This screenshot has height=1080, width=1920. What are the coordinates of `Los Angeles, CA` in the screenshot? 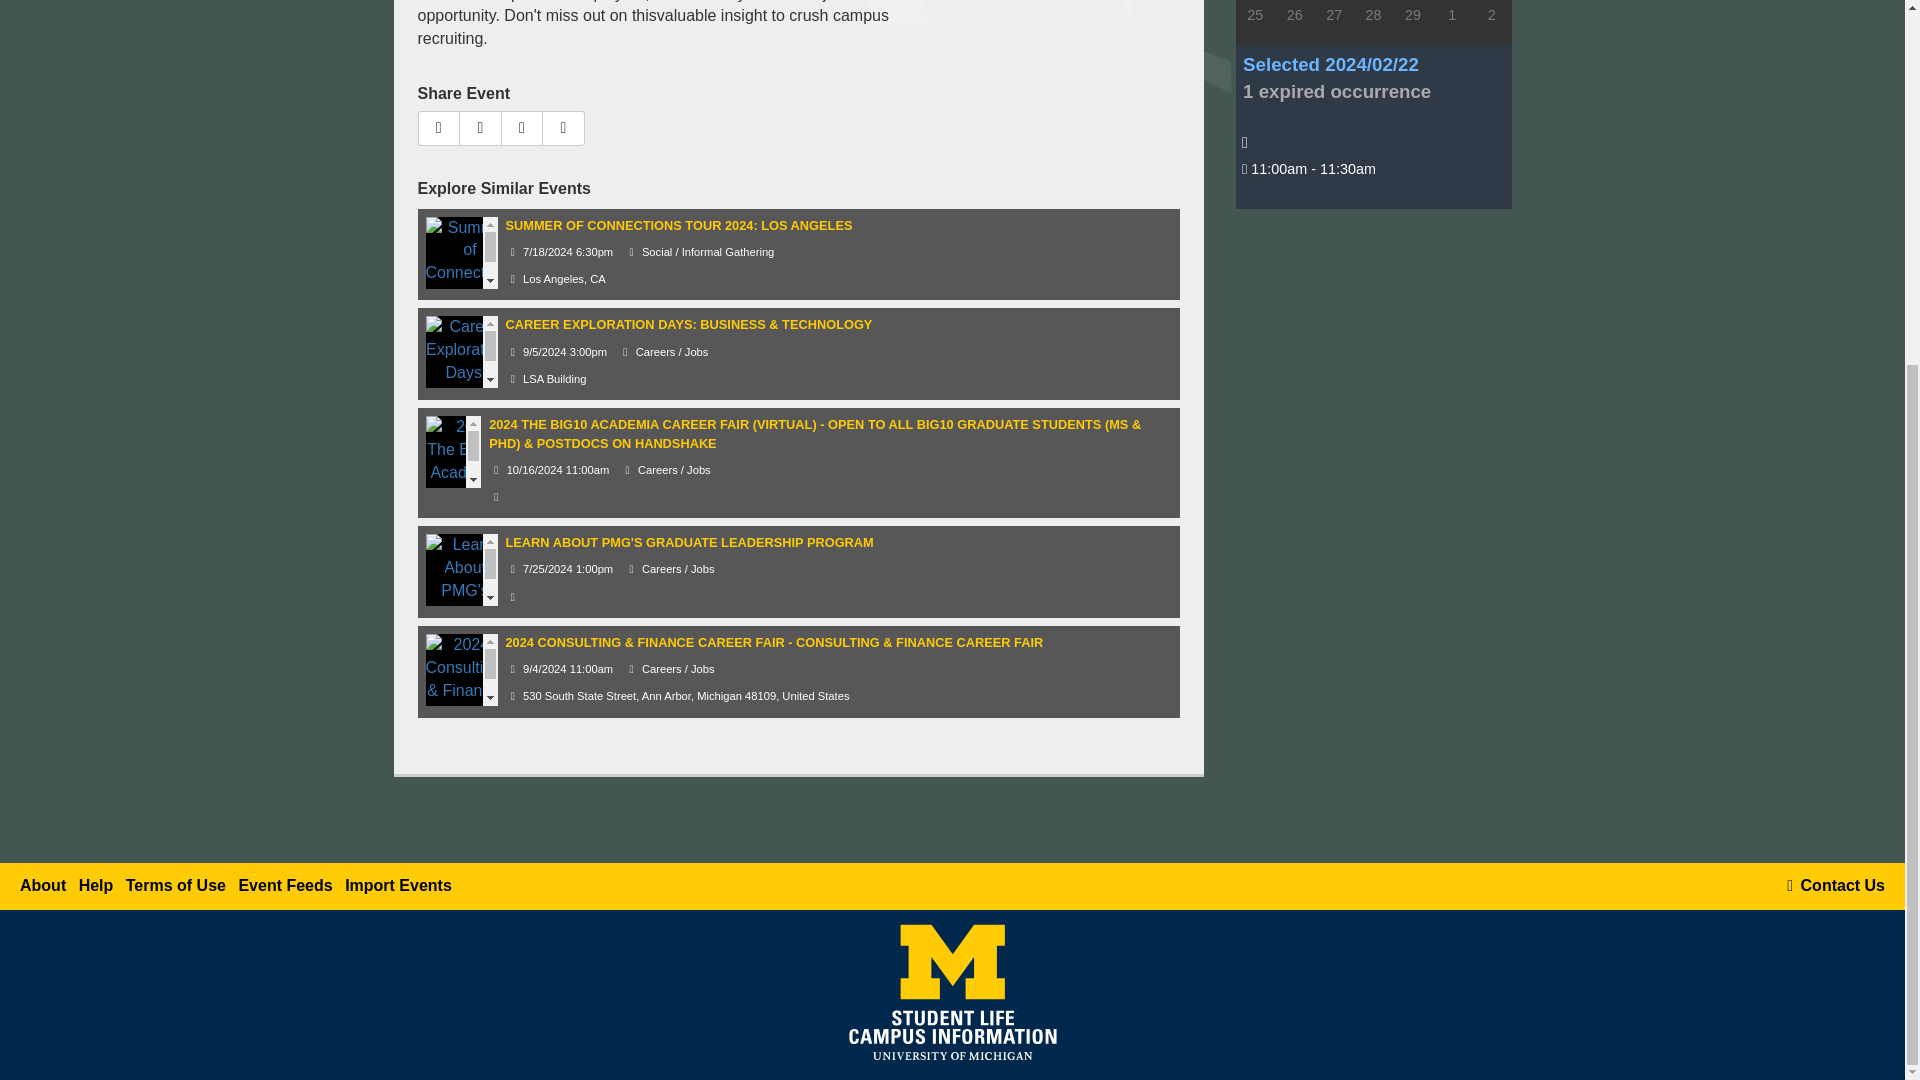 It's located at (556, 279).